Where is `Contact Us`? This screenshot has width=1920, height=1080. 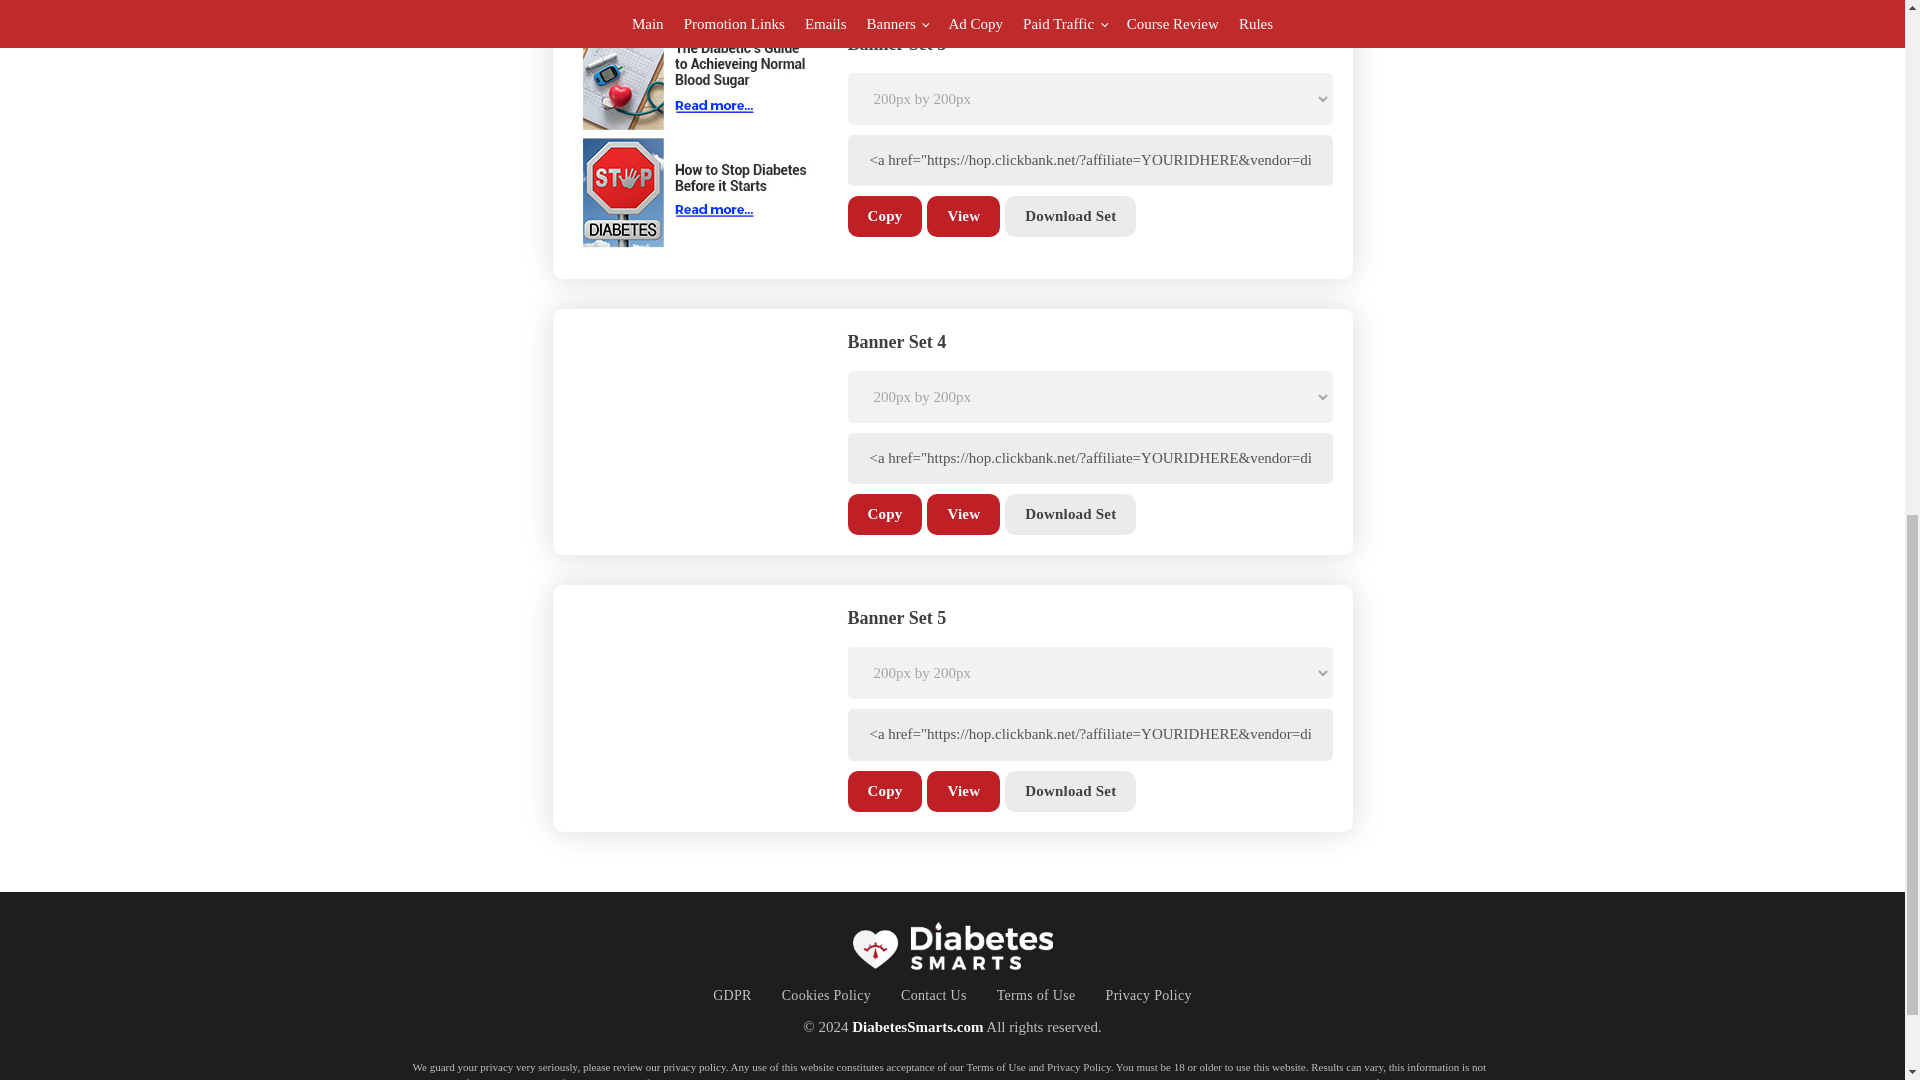
Contact Us is located at coordinates (933, 994).